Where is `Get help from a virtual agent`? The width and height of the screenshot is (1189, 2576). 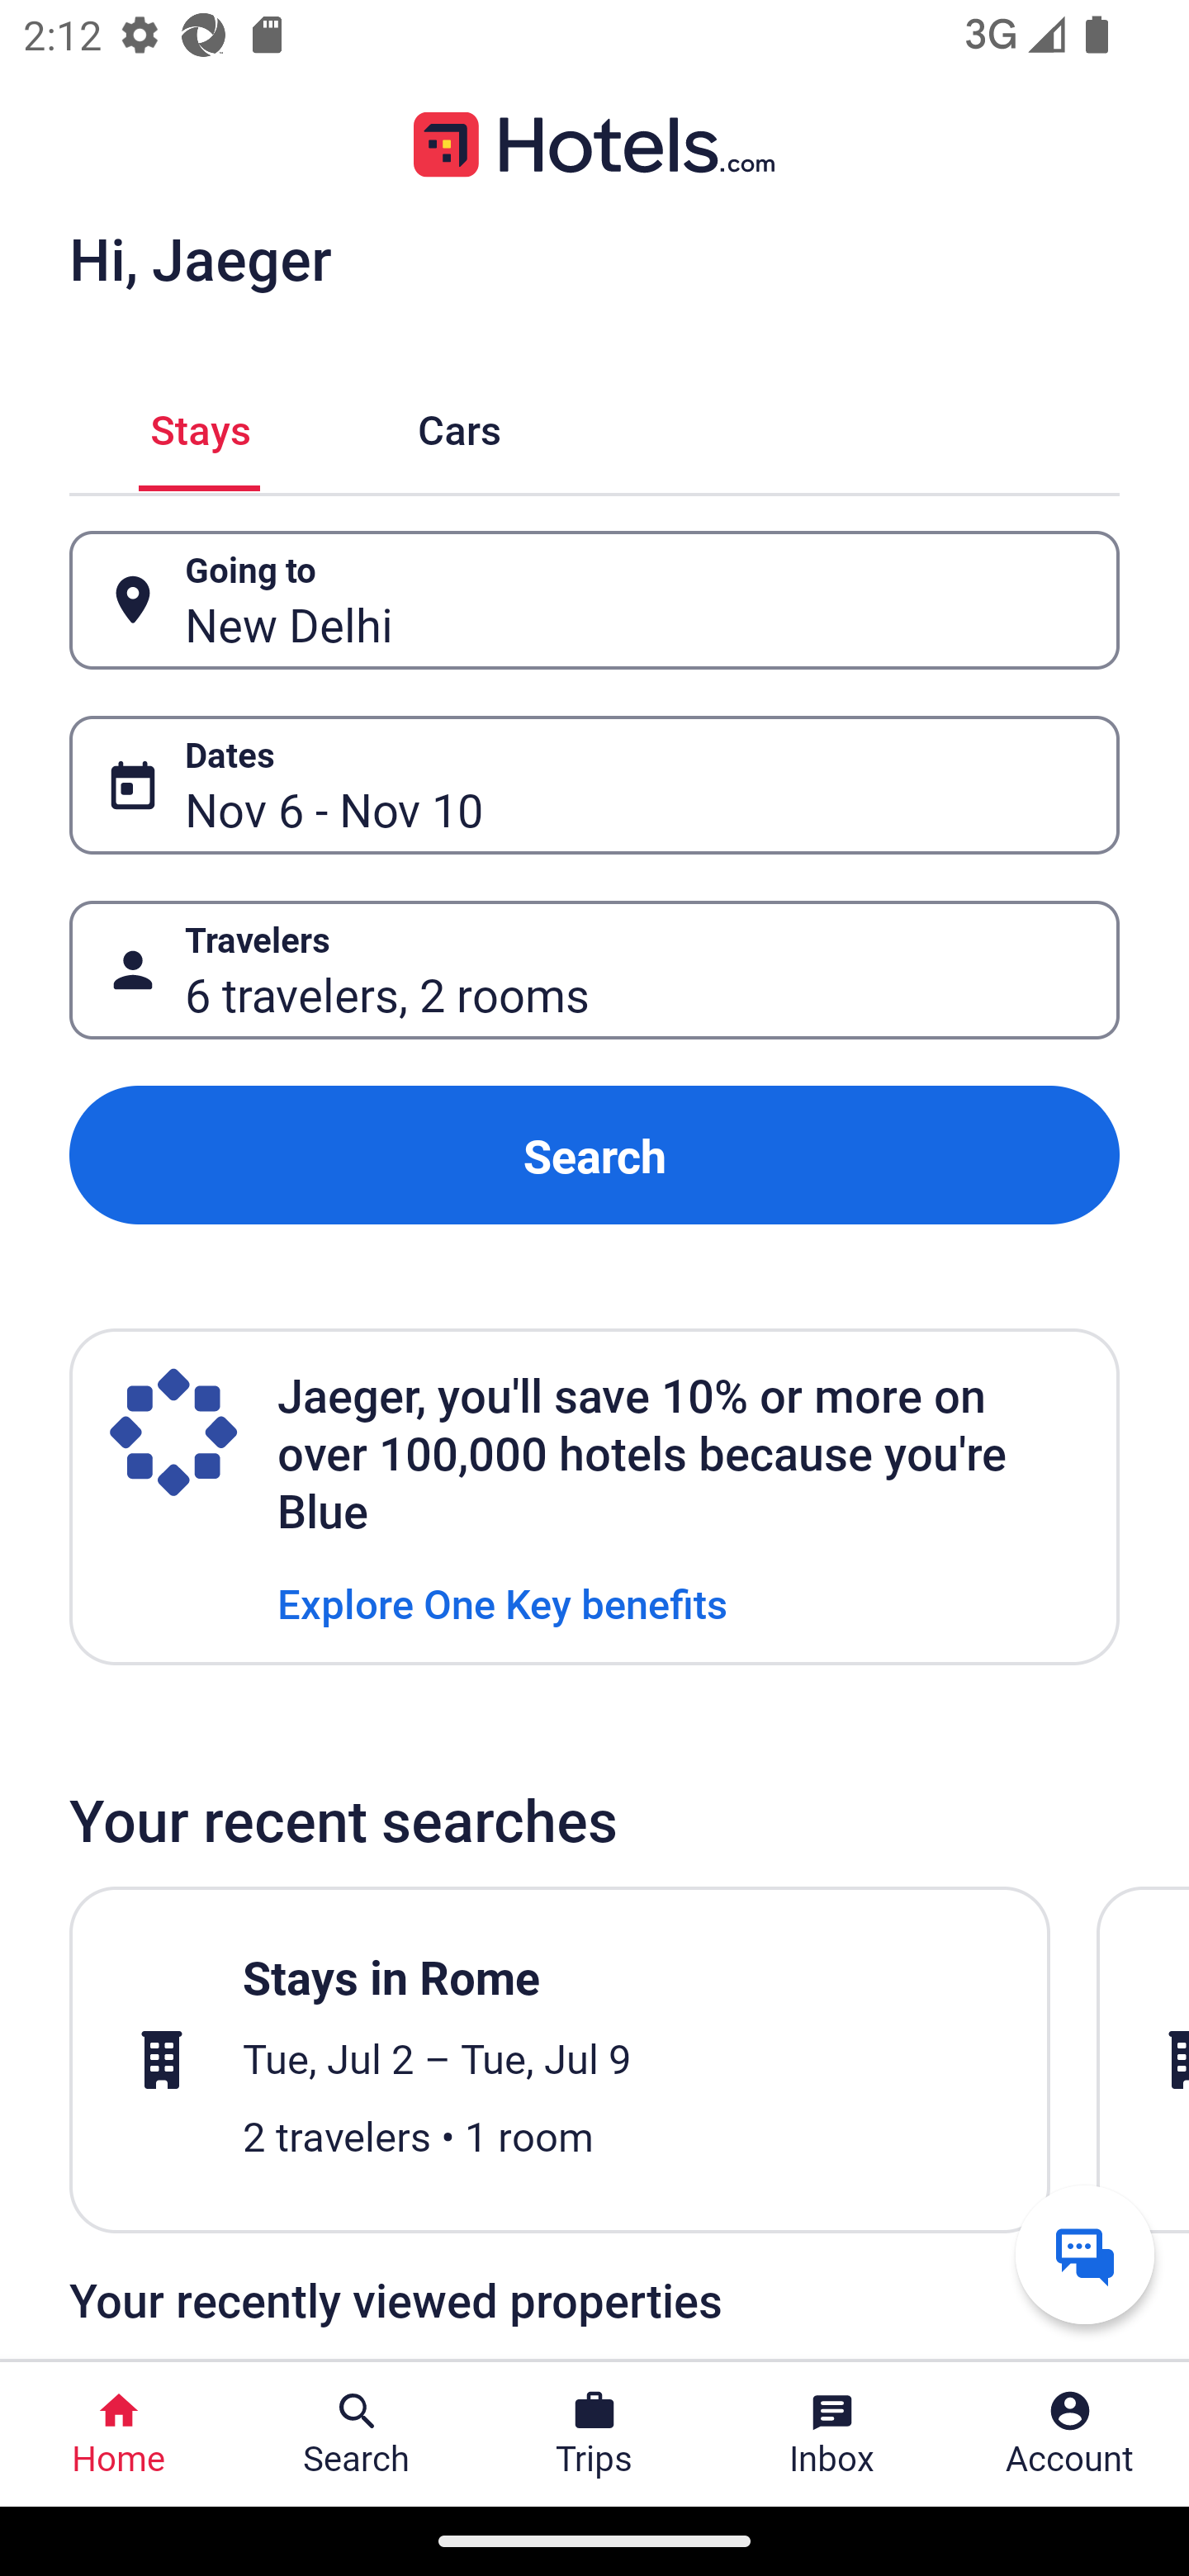
Get help from a virtual agent is located at coordinates (1085, 2254).